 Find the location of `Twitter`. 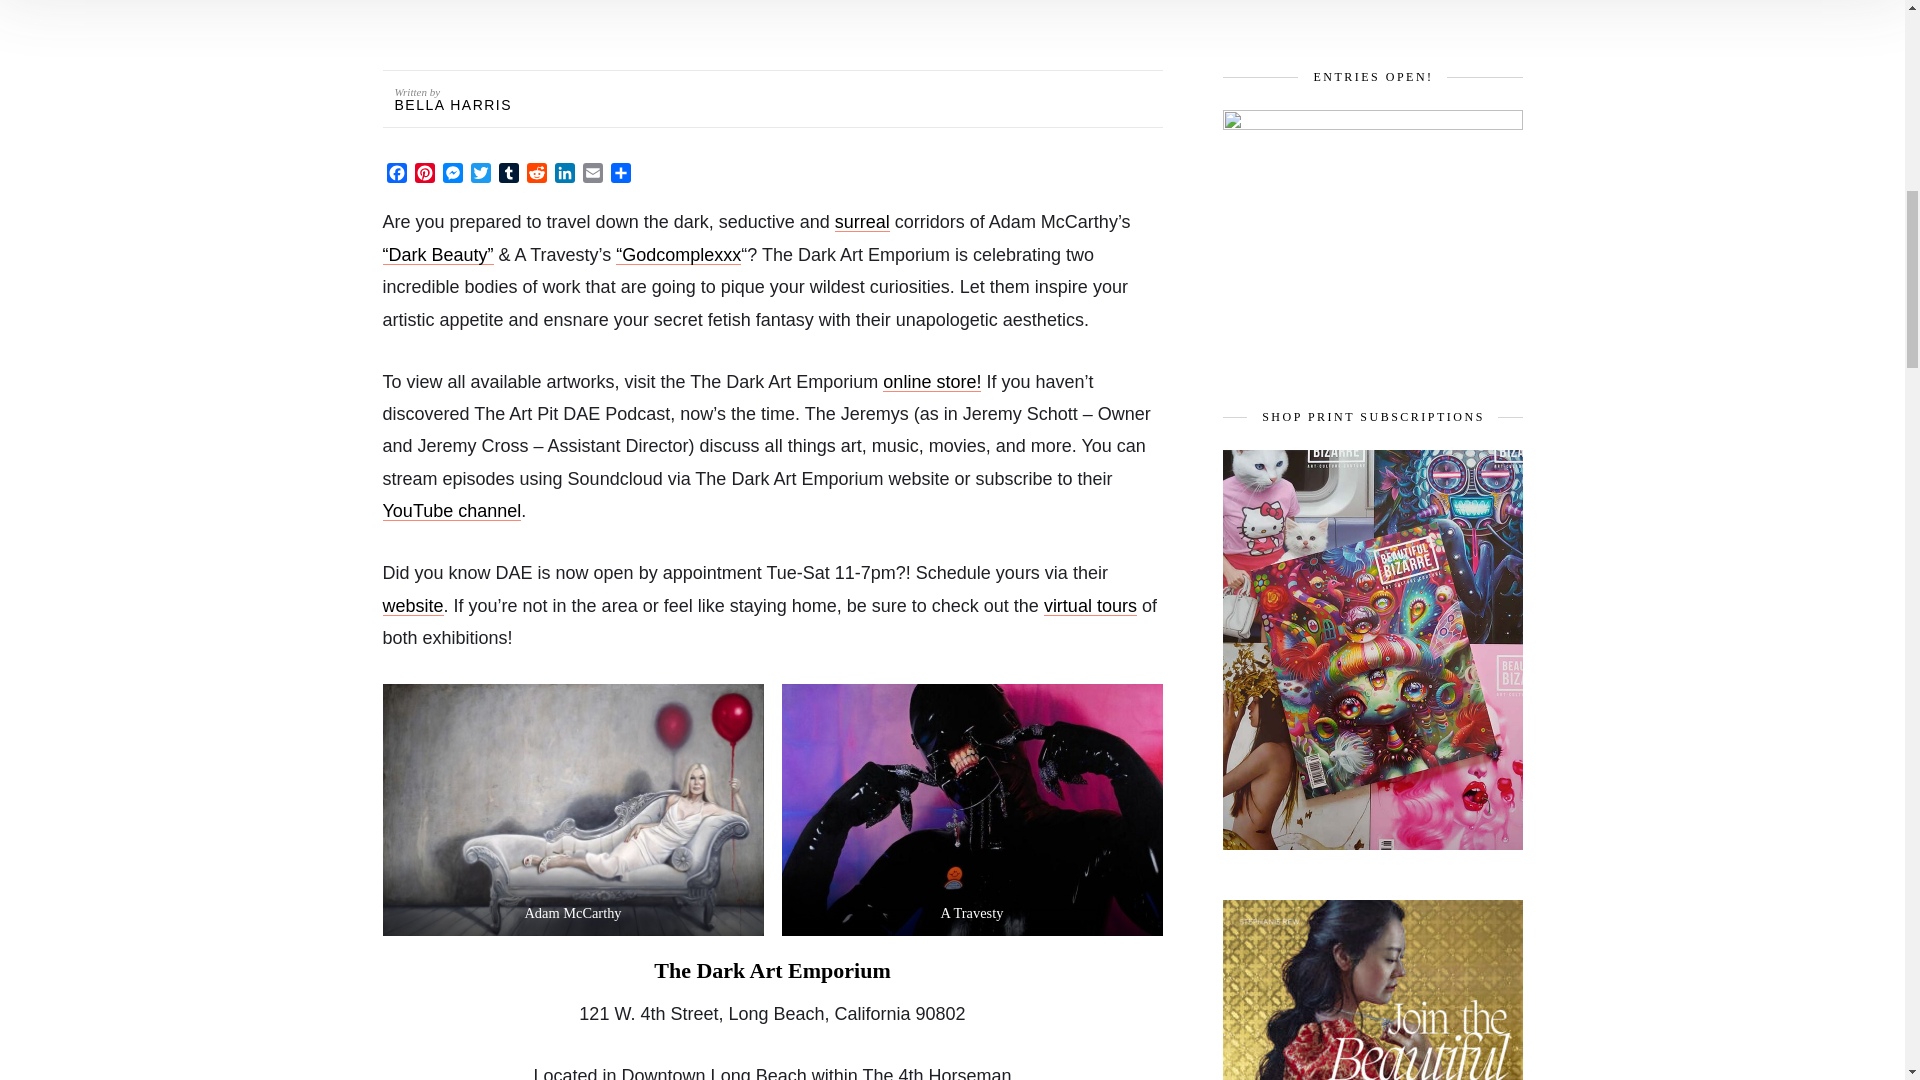

Twitter is located at coordinates (480, 175).